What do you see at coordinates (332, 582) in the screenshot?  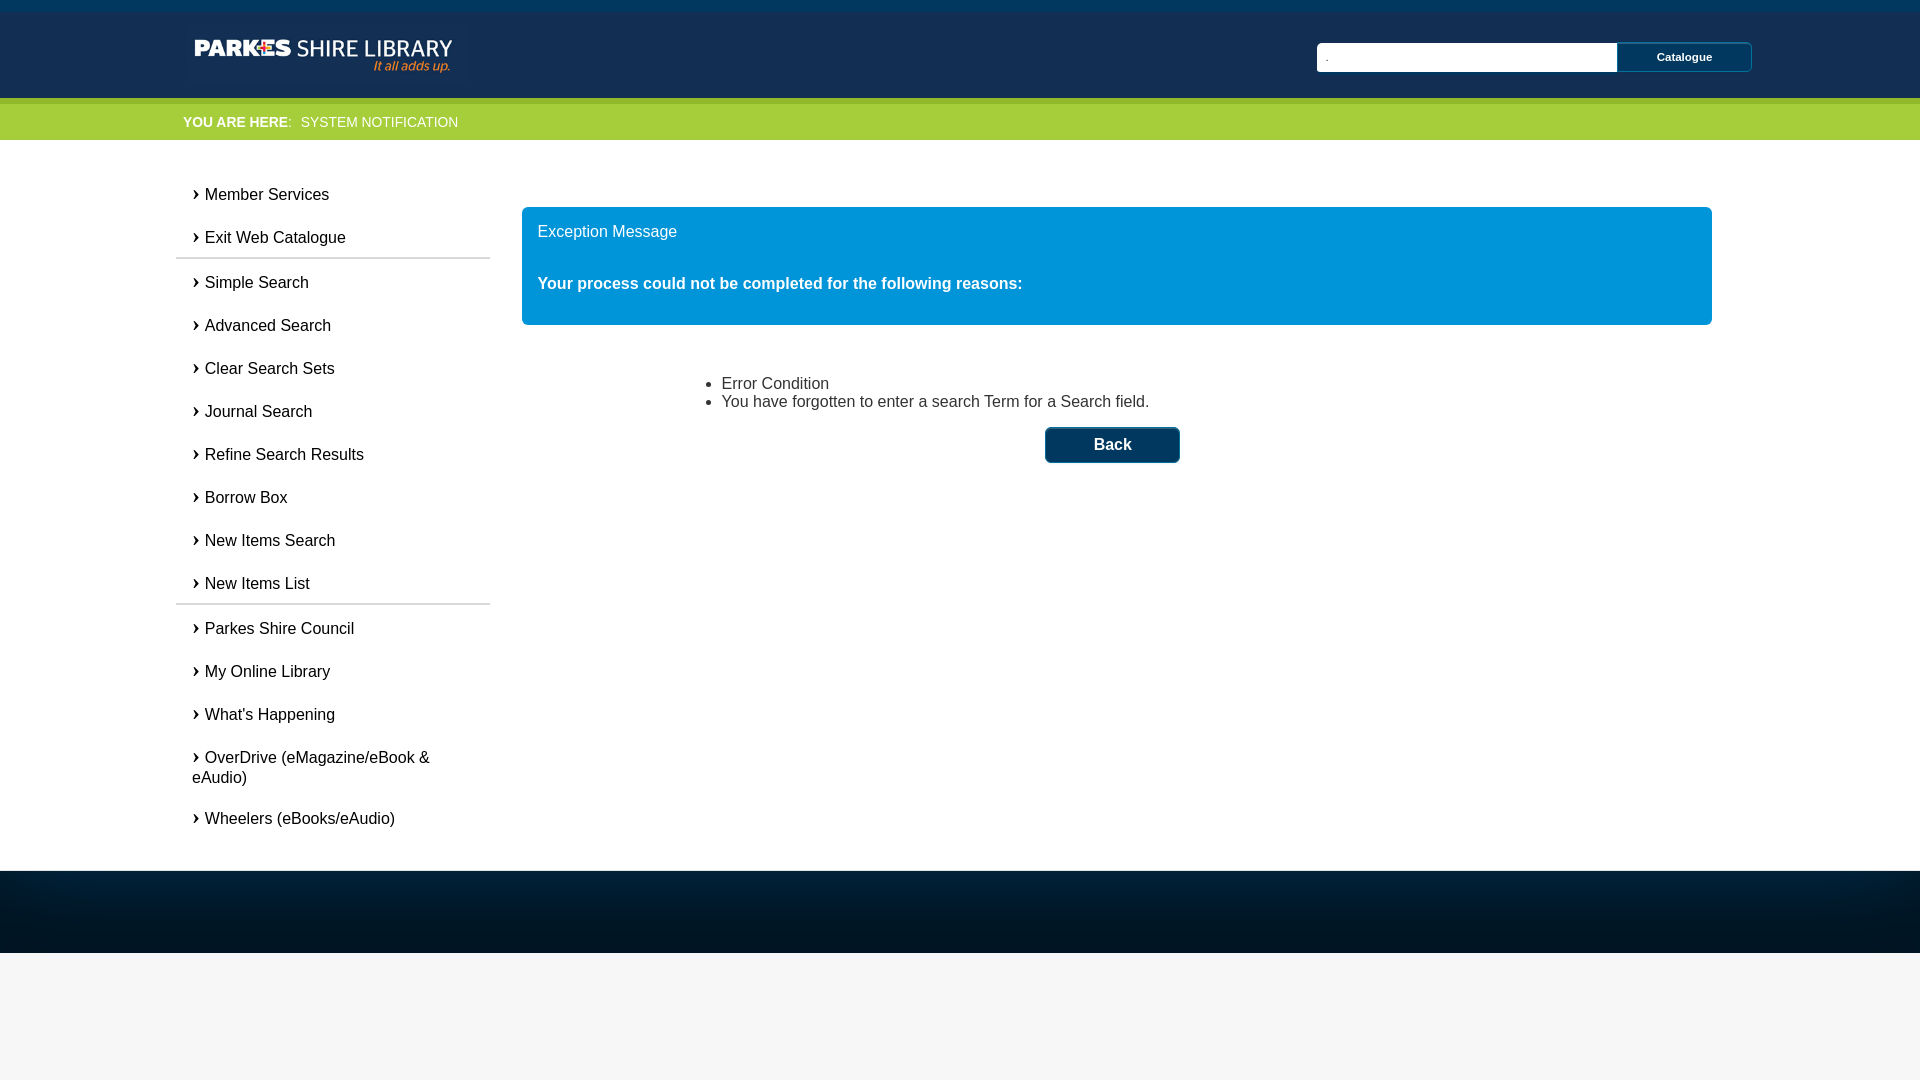 I see `New Items List` at bounding box center [332, 582].